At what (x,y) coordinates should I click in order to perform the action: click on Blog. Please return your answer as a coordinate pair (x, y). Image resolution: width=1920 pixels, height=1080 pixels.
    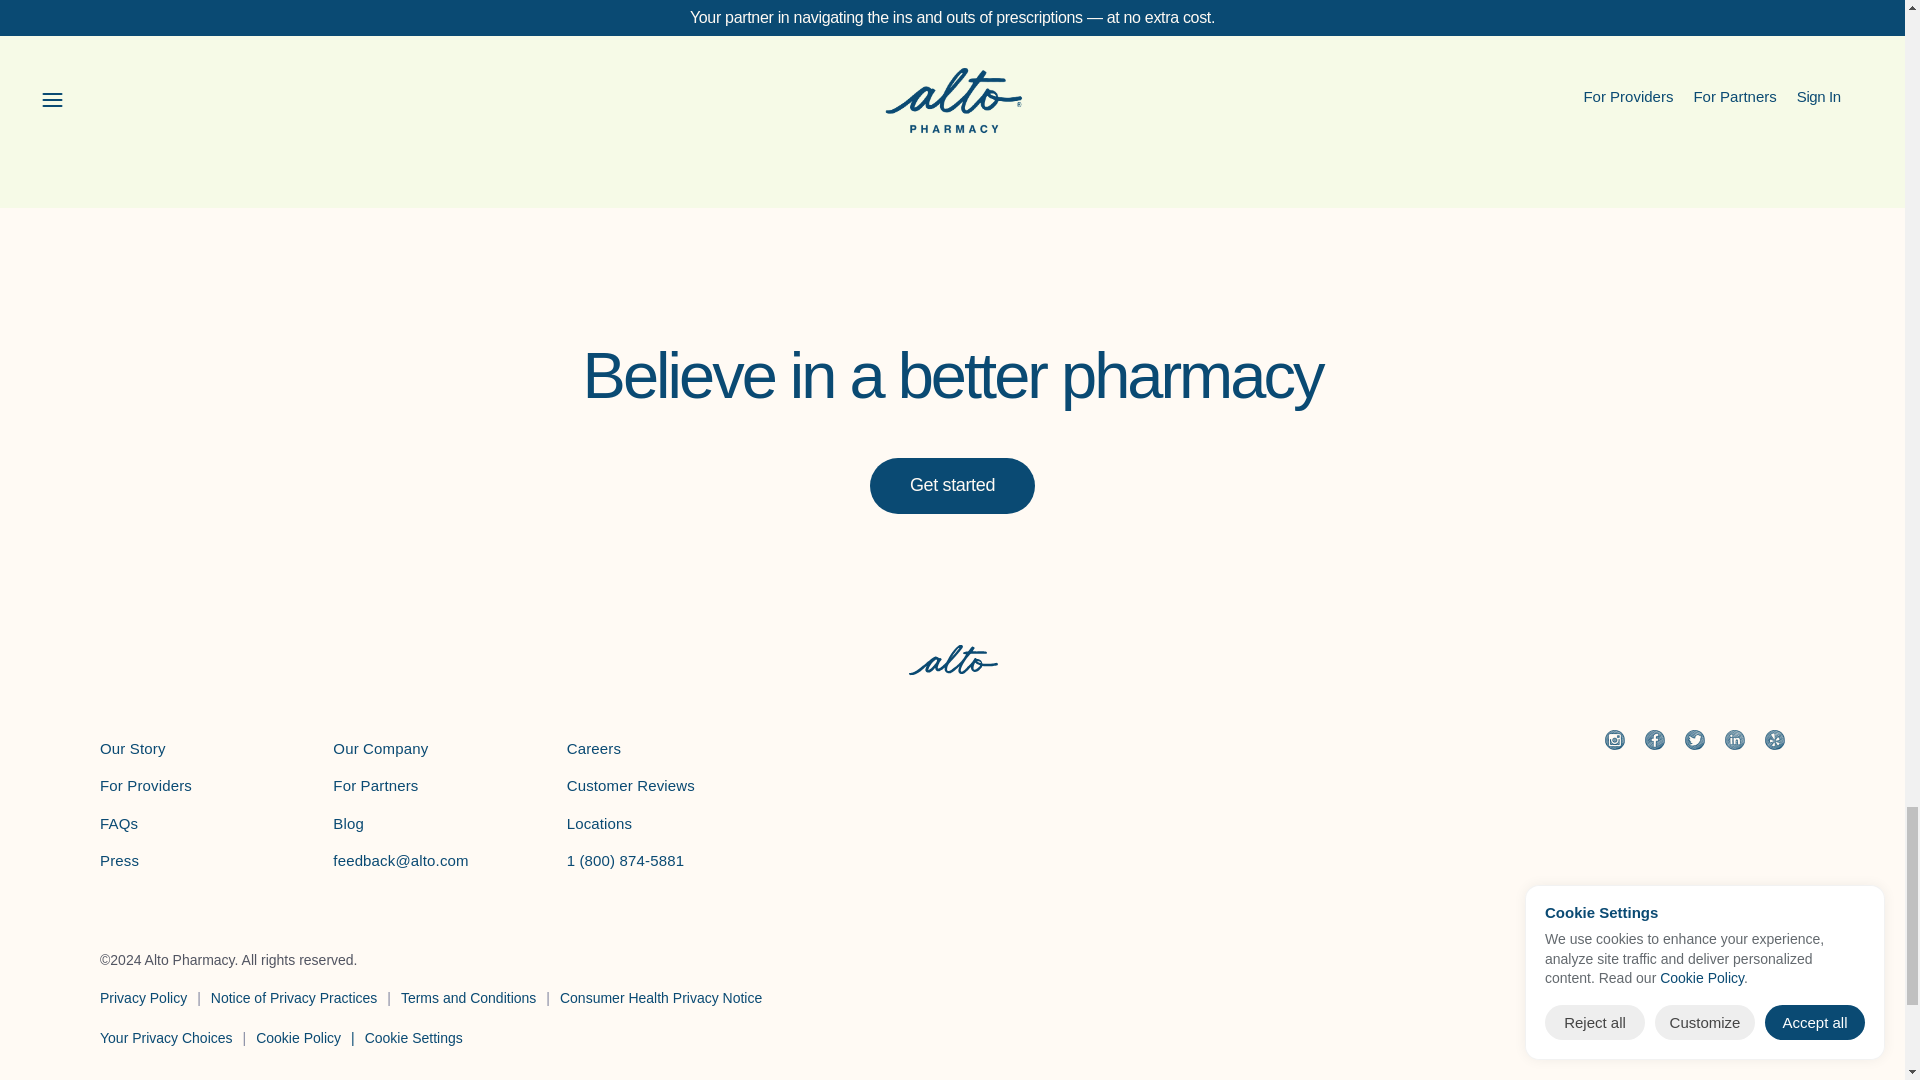
    Looking at the image, I should click on (630, 784).